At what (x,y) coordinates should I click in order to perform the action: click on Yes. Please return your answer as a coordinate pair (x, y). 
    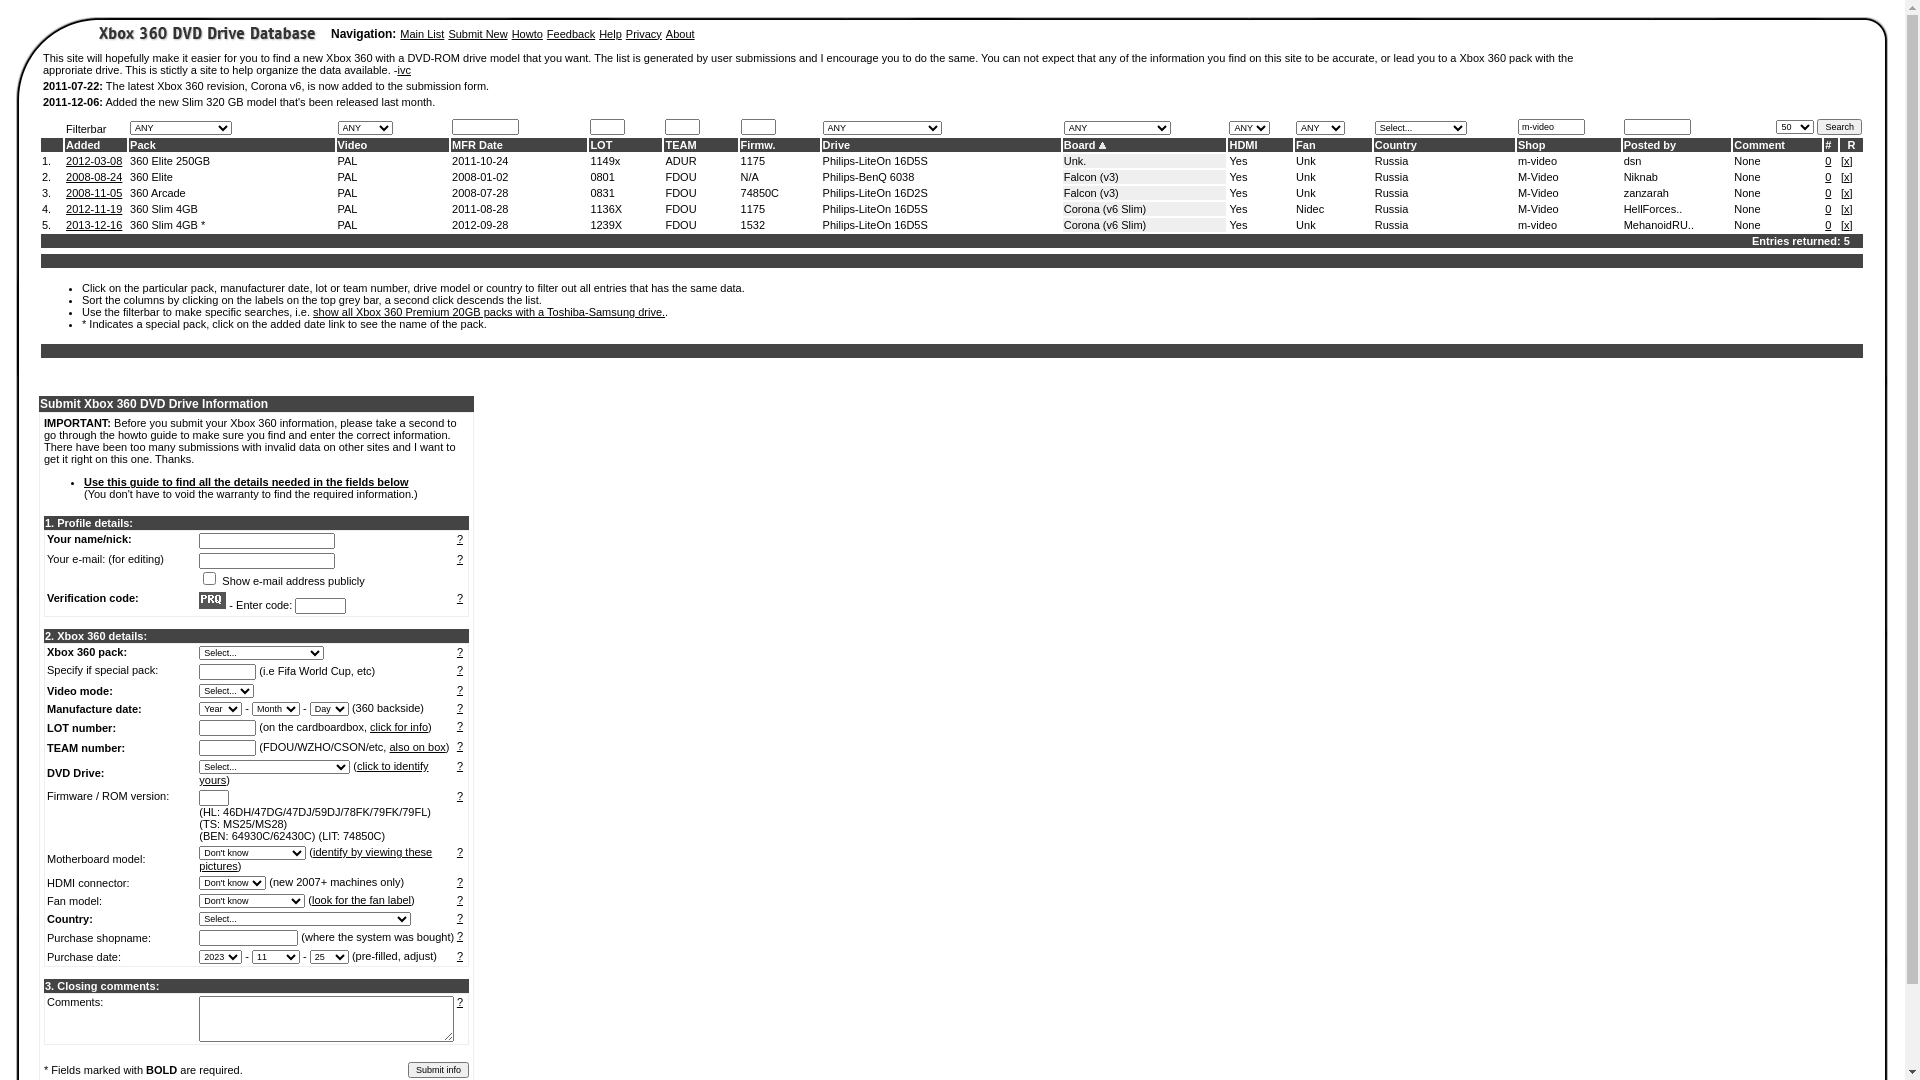
    Looking at the image, I should click on (1238, 225).